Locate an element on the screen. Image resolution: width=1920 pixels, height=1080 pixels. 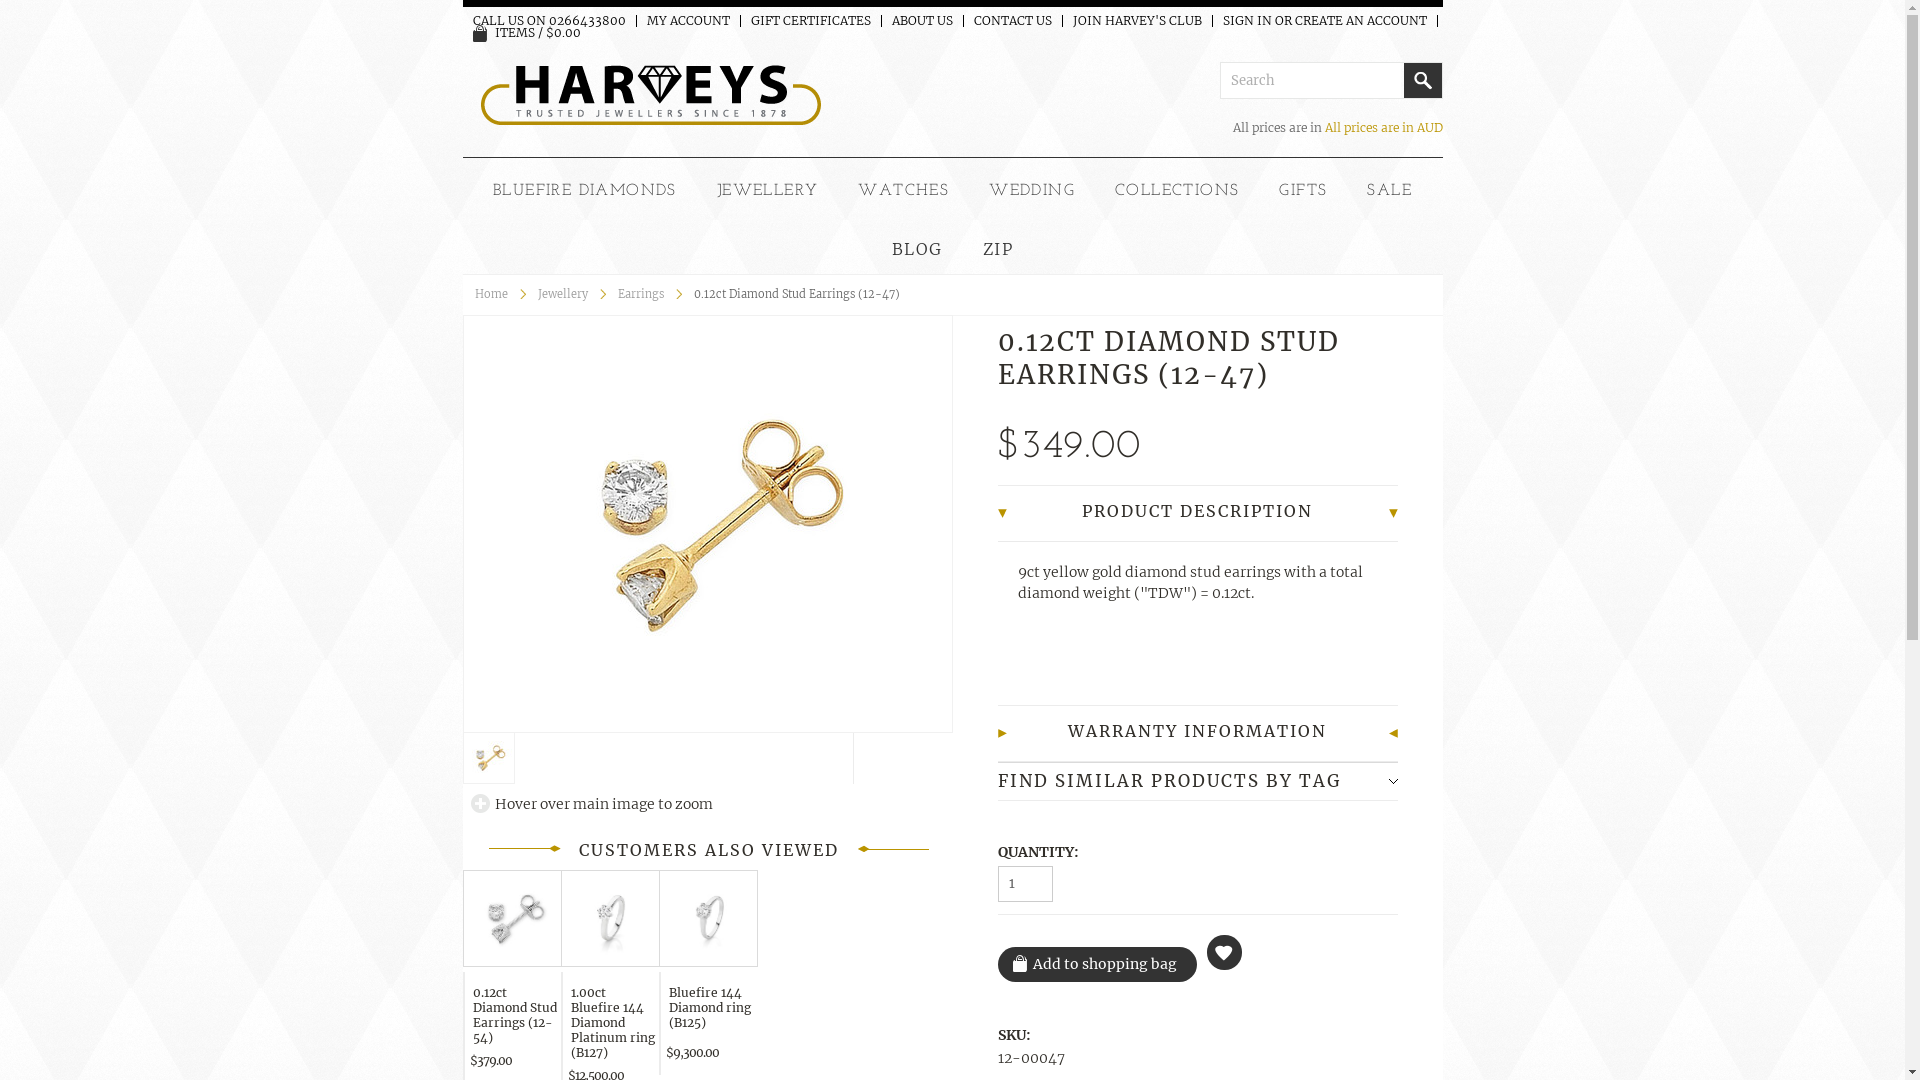
ZIP is located at coordinates (998, 249).